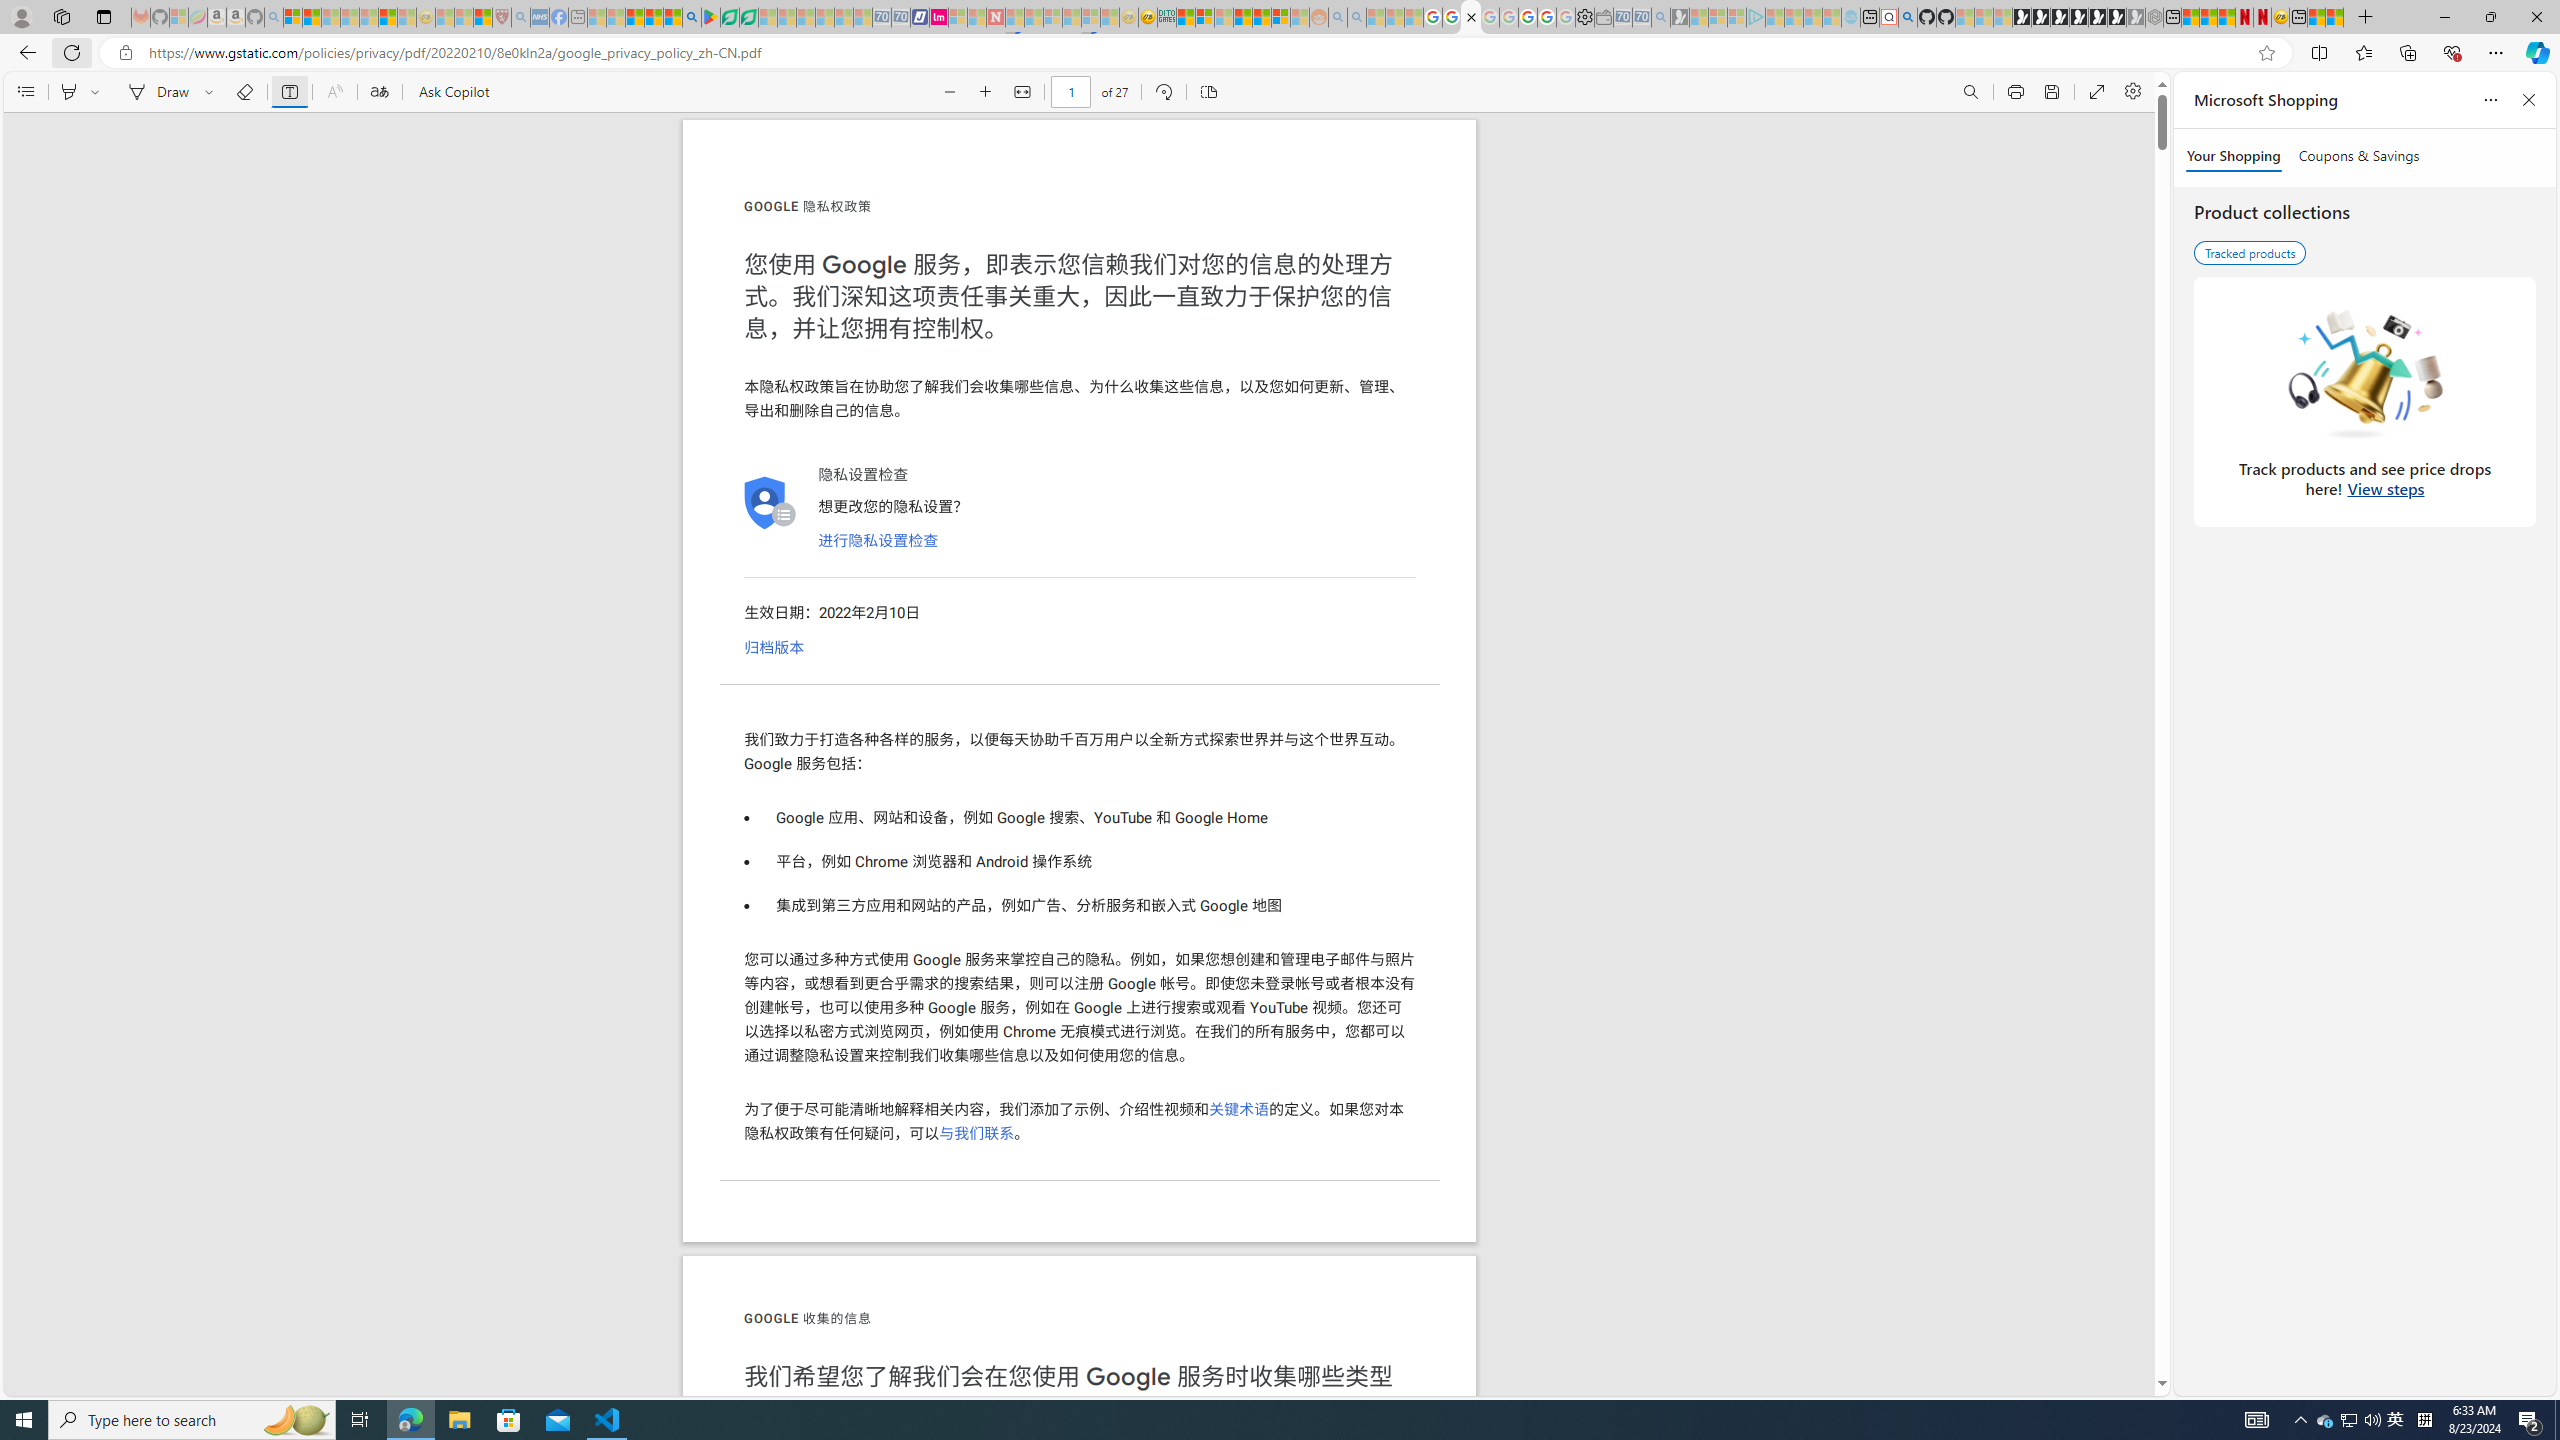 The width and height of the screenshot is (2560, 1440). Describe the element at coordinates (156, 92) in the screenshot. I see `Draw` at that location.